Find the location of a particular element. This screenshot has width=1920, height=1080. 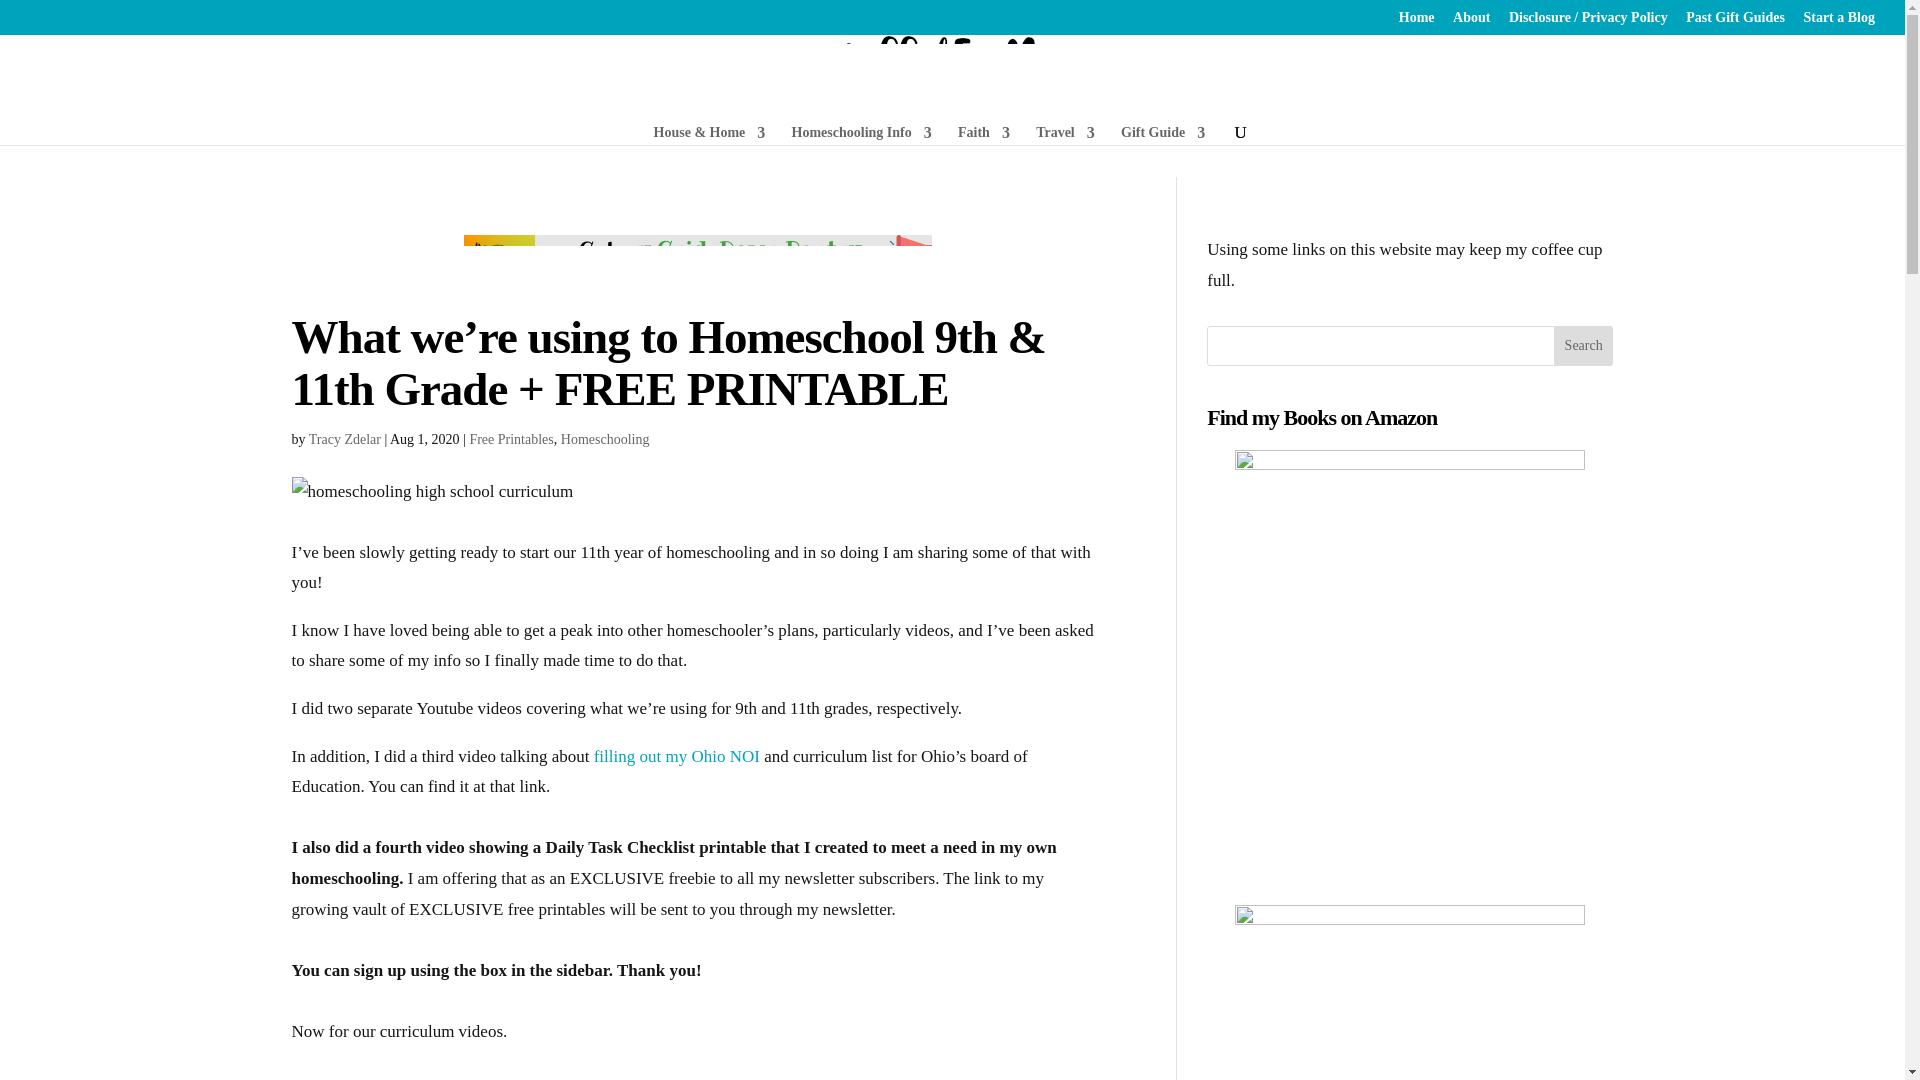

Homeschooling Info is located at coordinates (861, 135).